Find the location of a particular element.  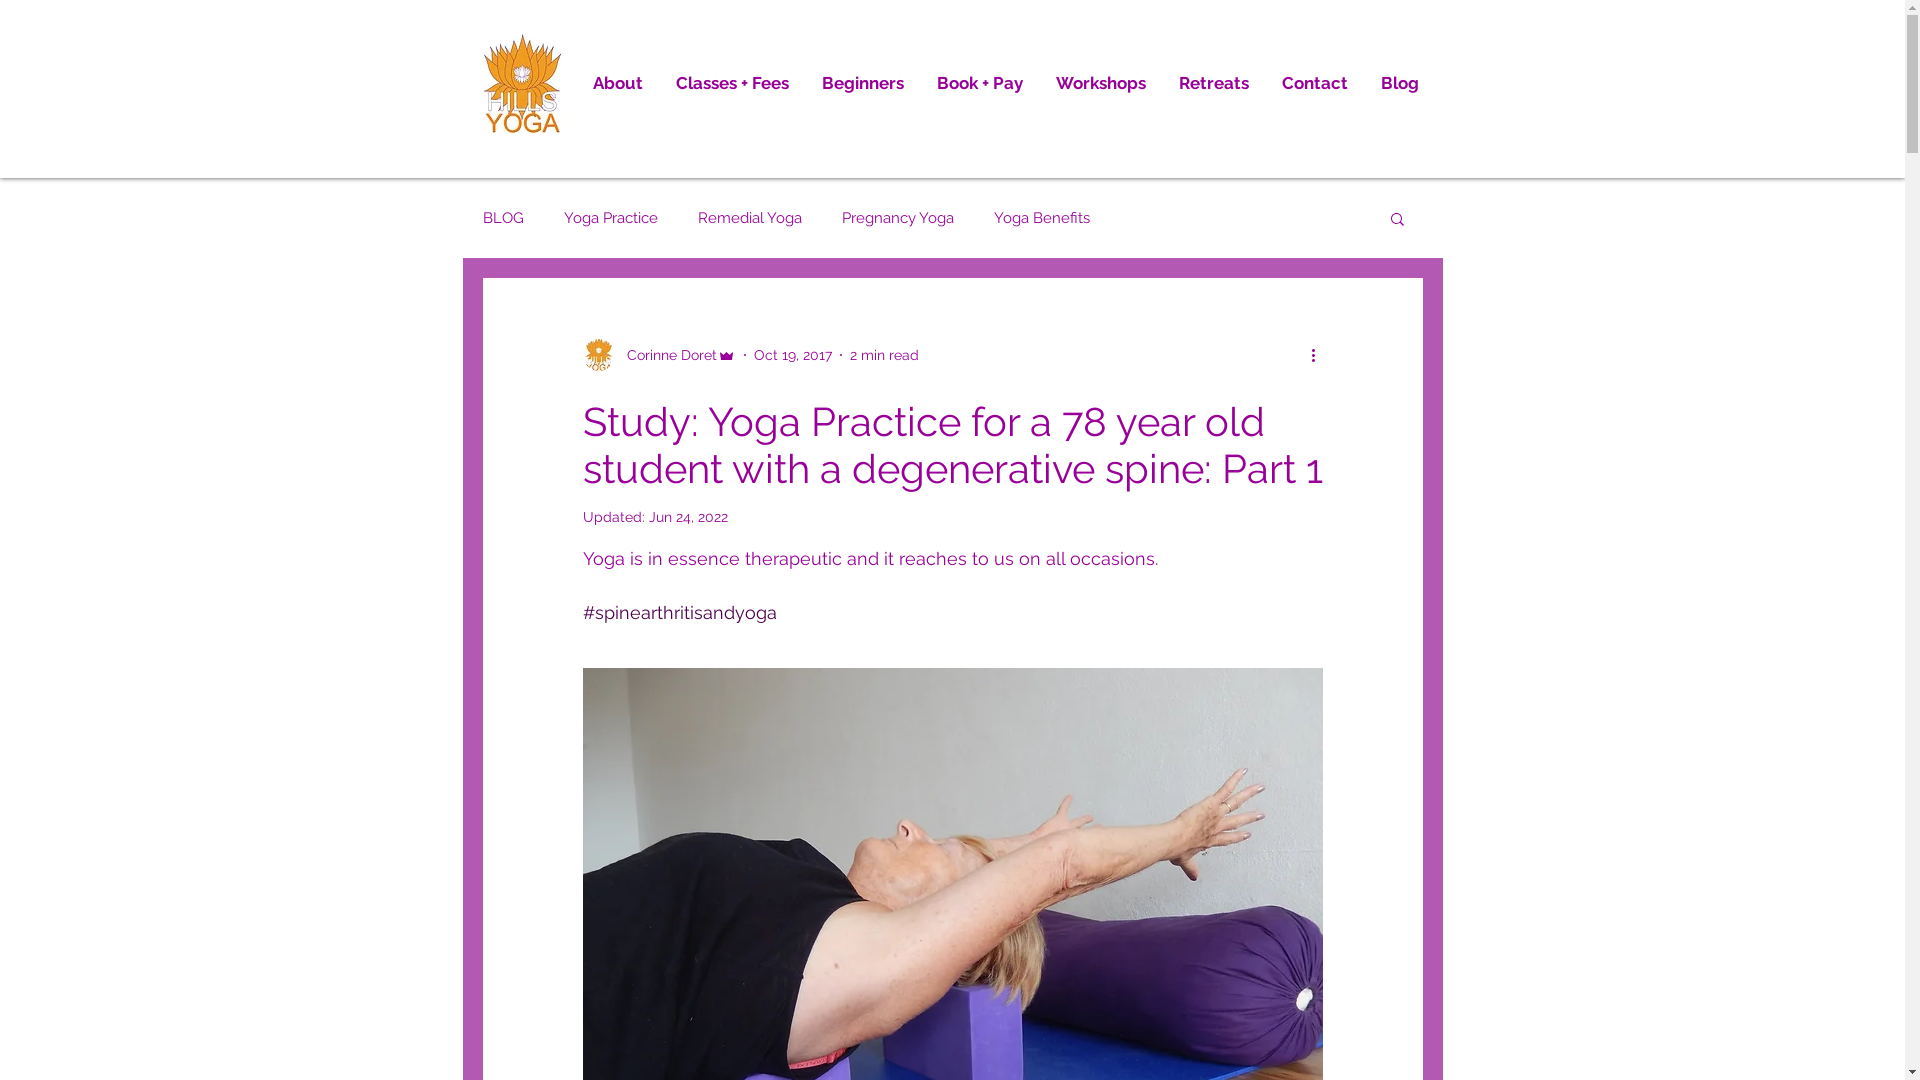

Retreats is located at coordinates (1214, 84).